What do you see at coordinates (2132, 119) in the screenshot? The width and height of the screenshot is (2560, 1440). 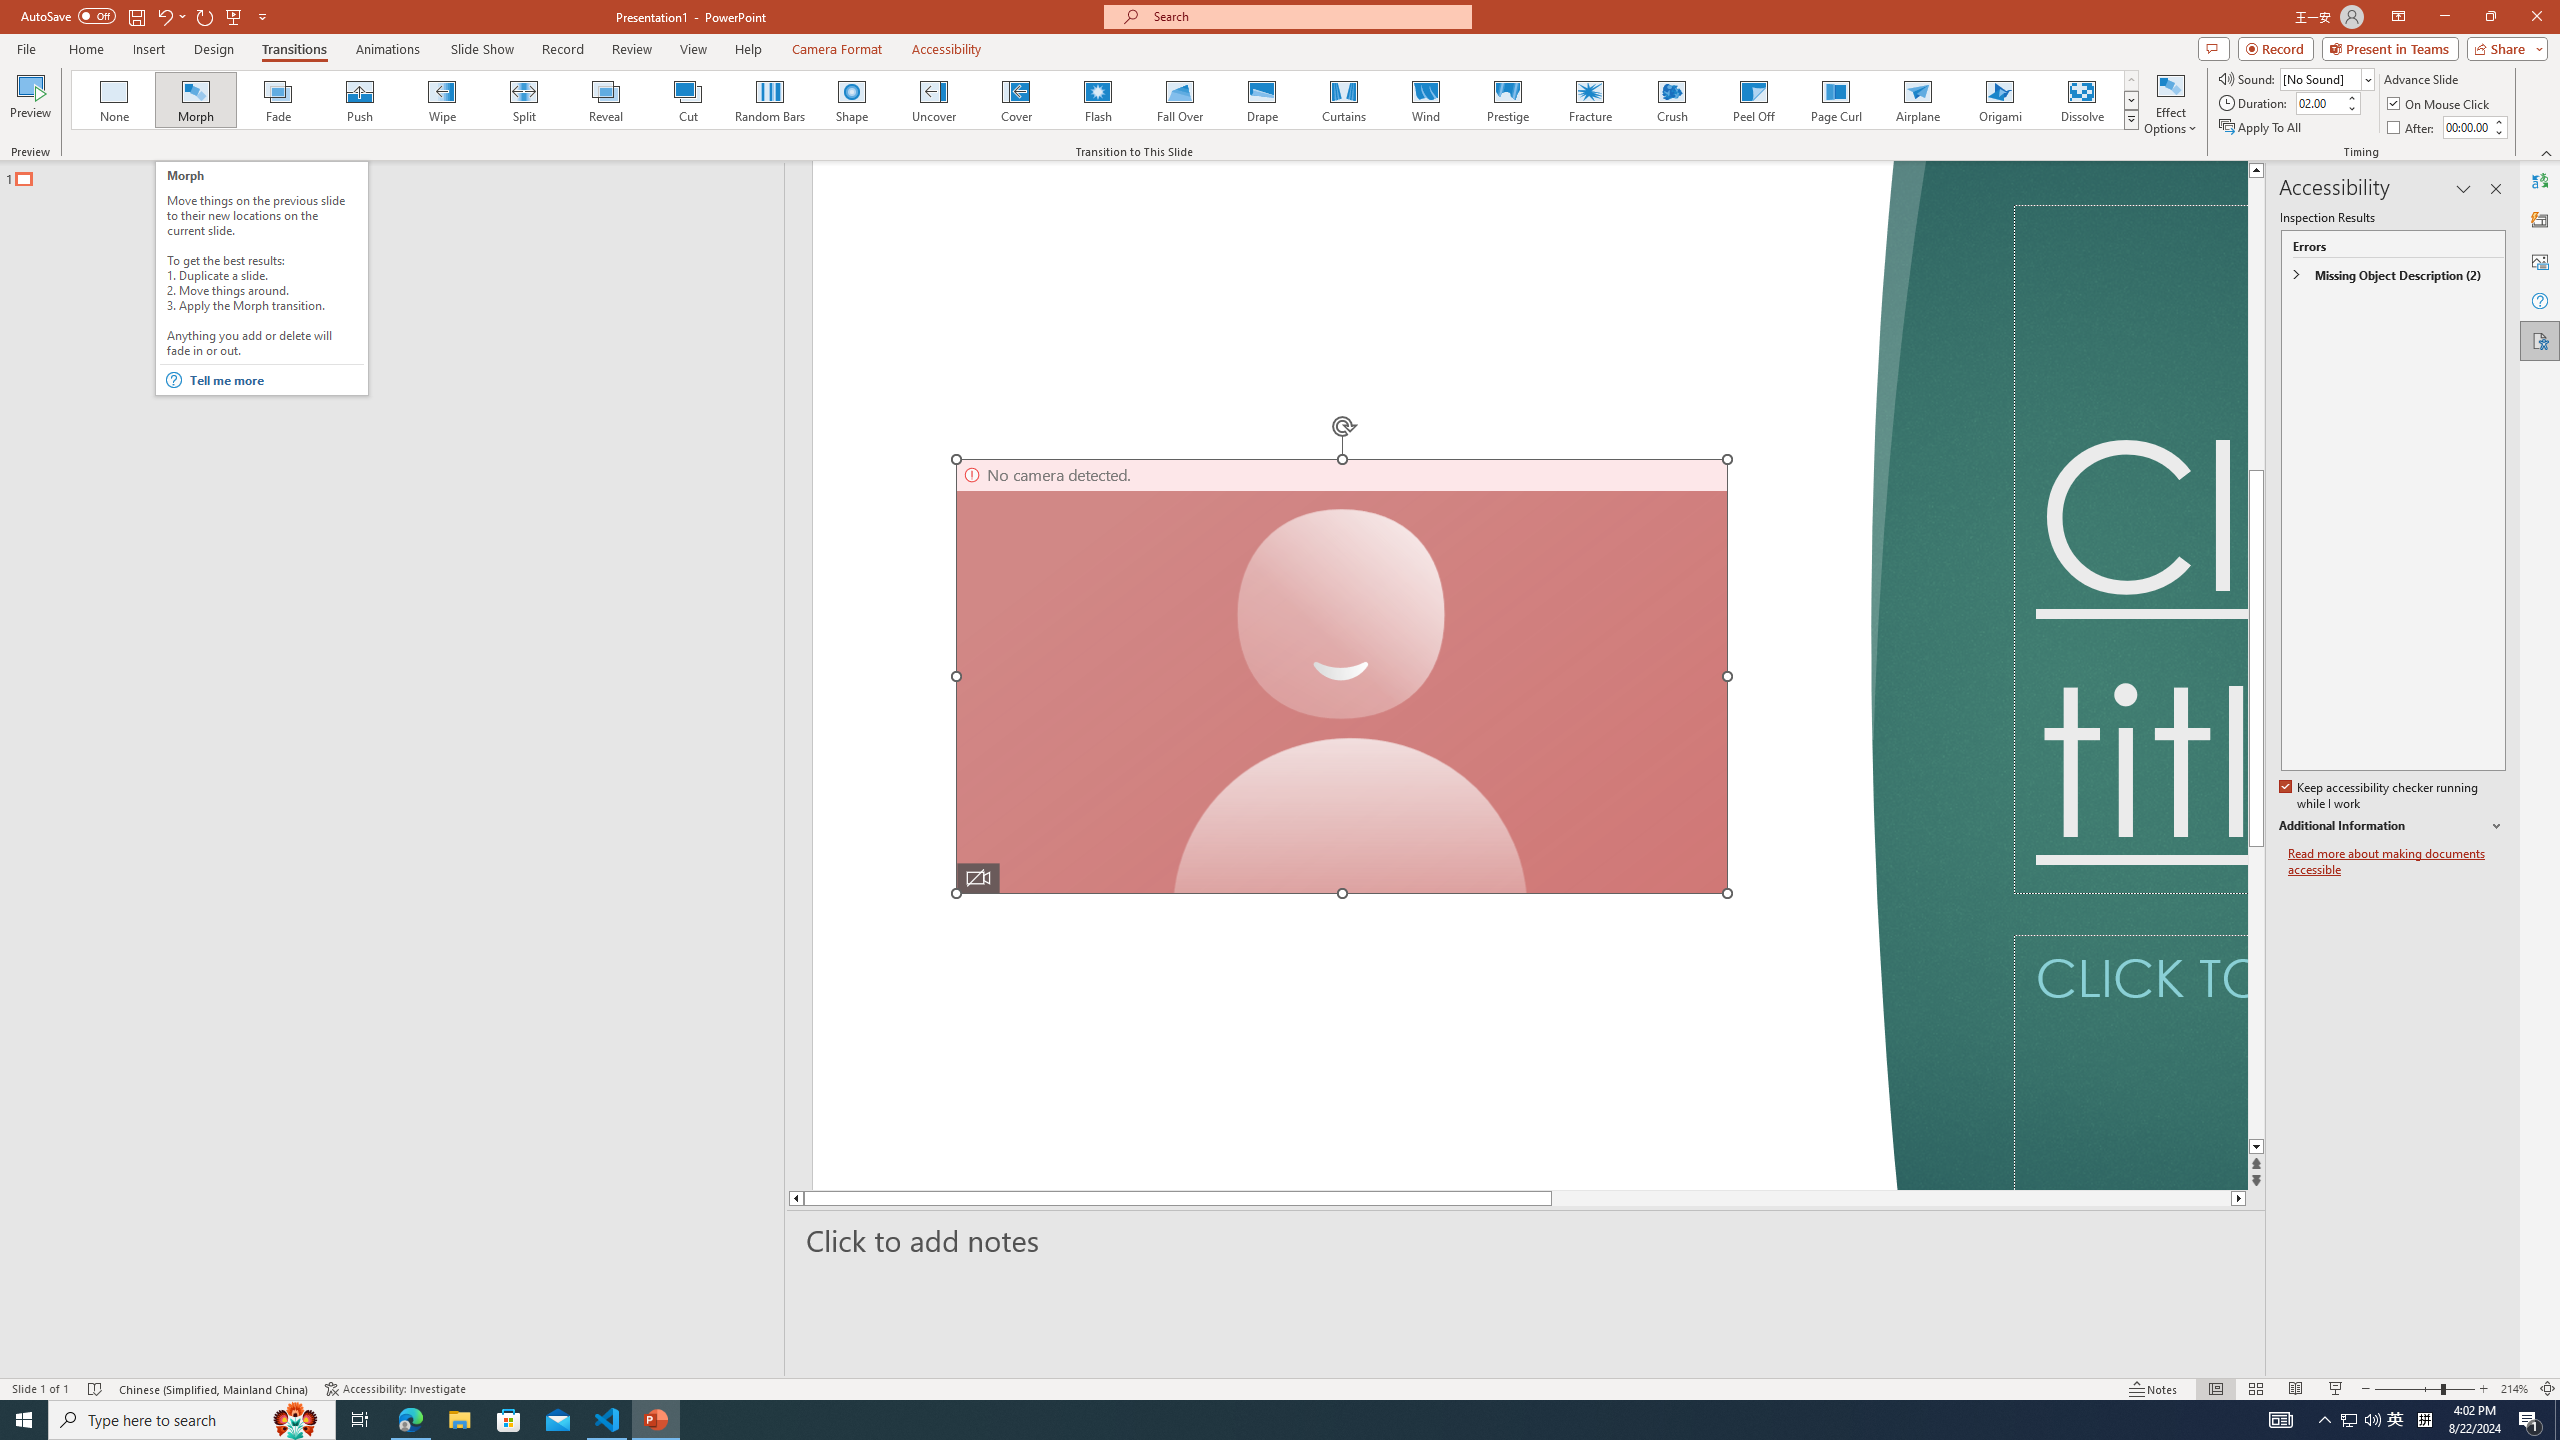 I see `Transition Effects` at bounding box center [2132, 119].